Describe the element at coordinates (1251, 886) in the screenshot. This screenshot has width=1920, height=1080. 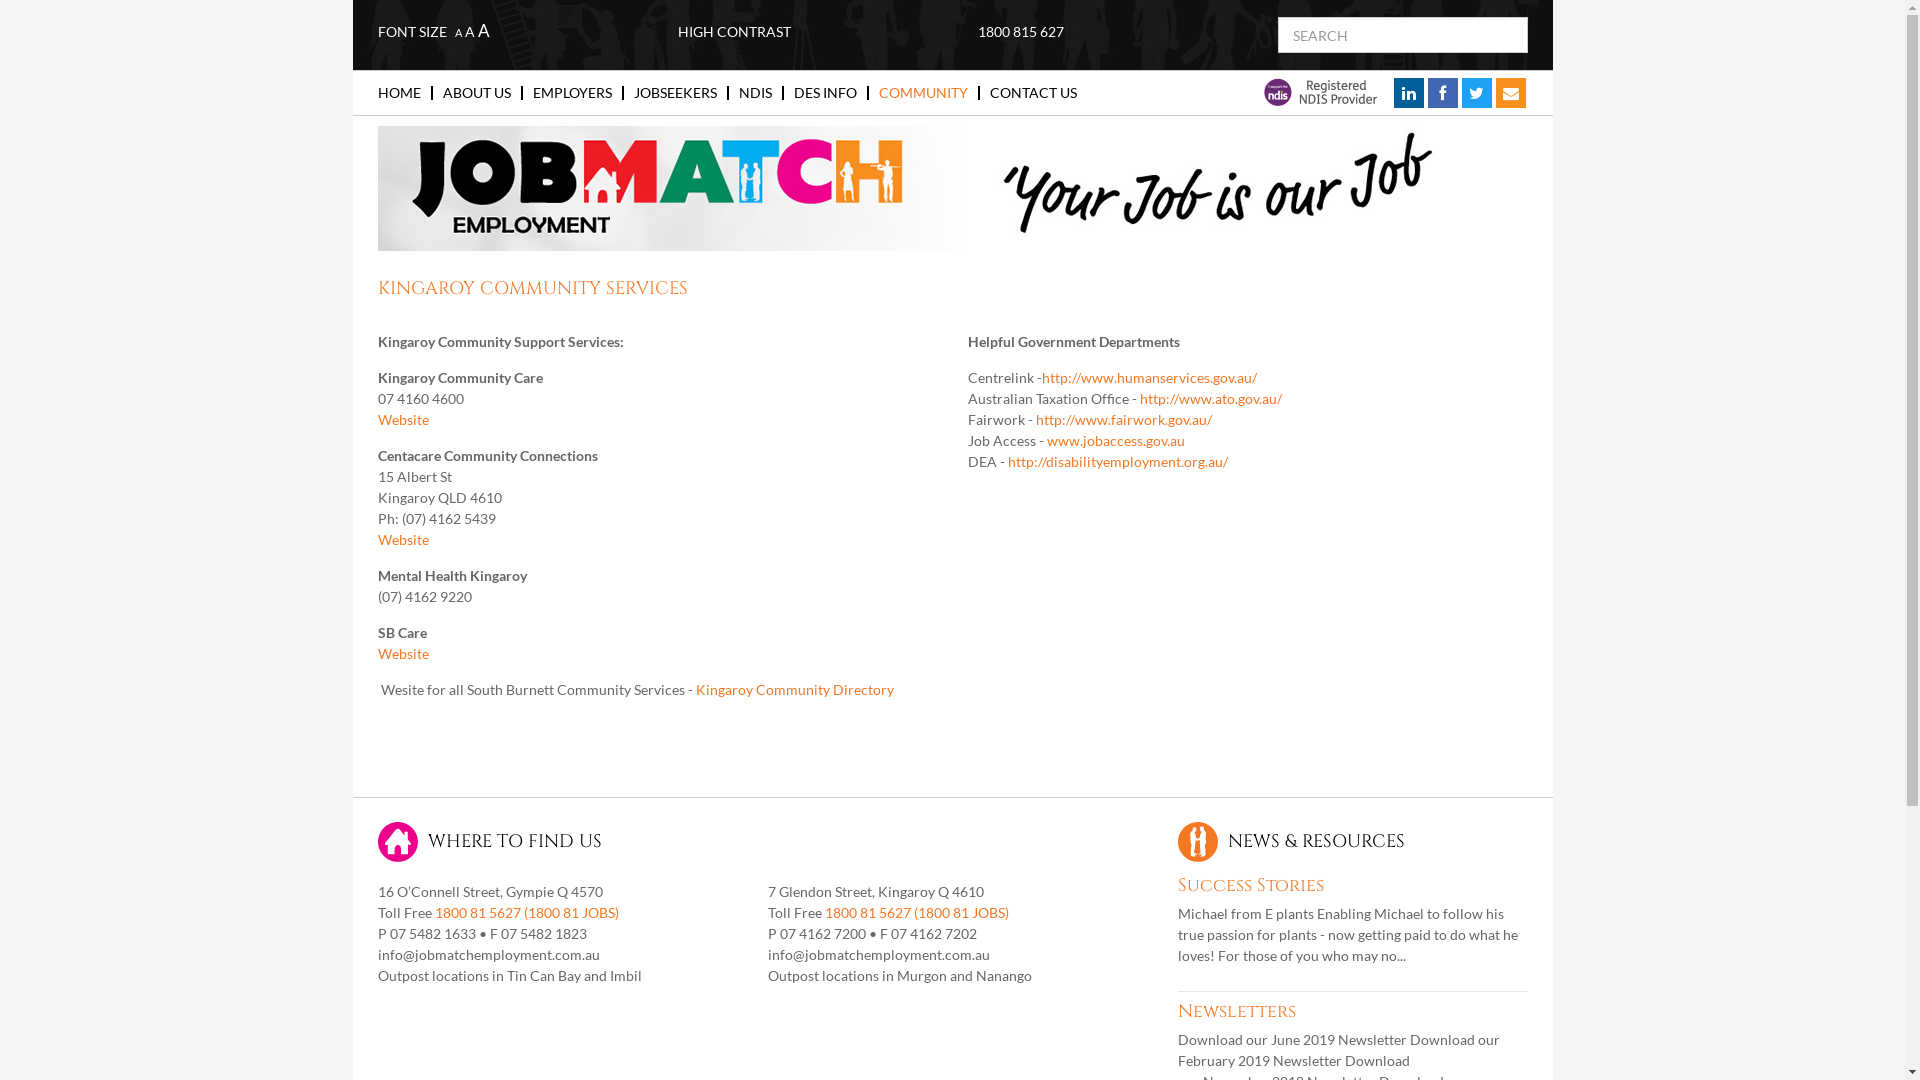
I see `Success Stories` at that location.